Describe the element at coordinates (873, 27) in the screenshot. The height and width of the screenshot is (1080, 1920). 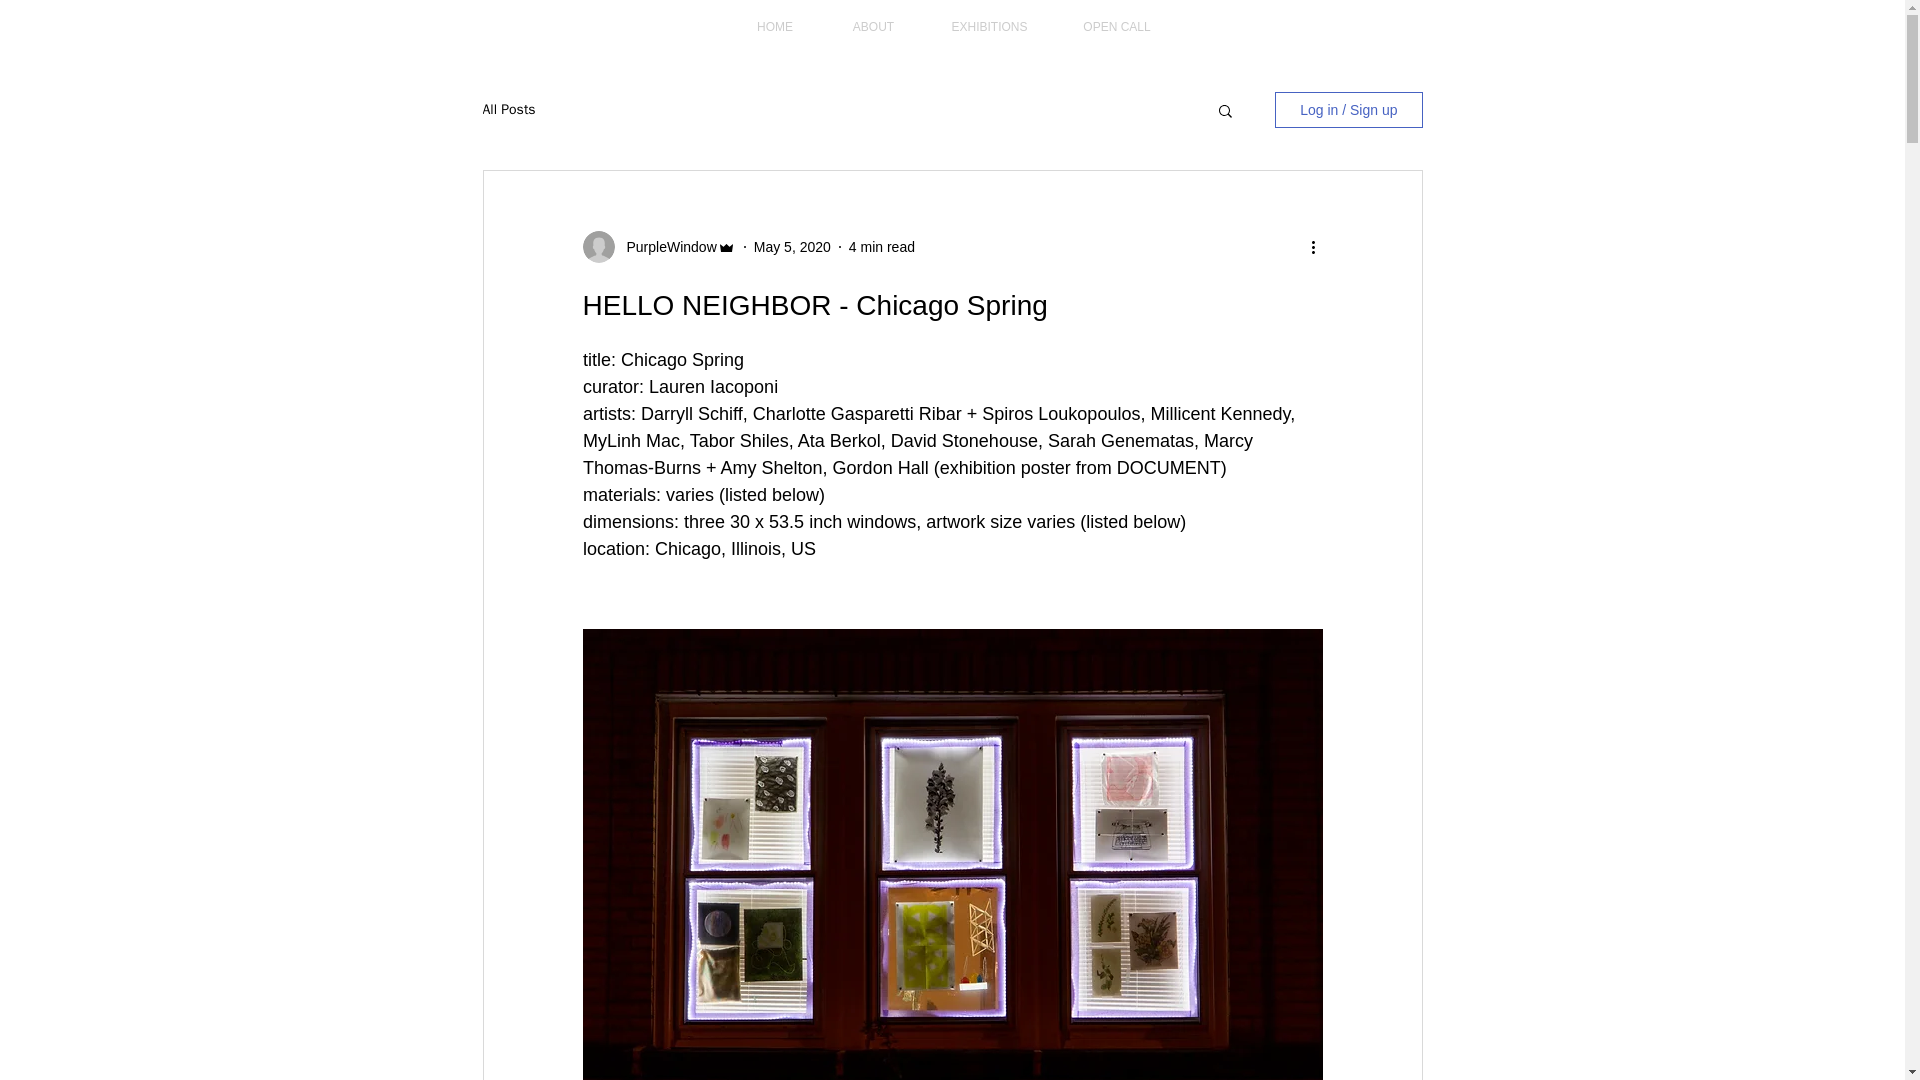
I see `ABOUT` at that location.